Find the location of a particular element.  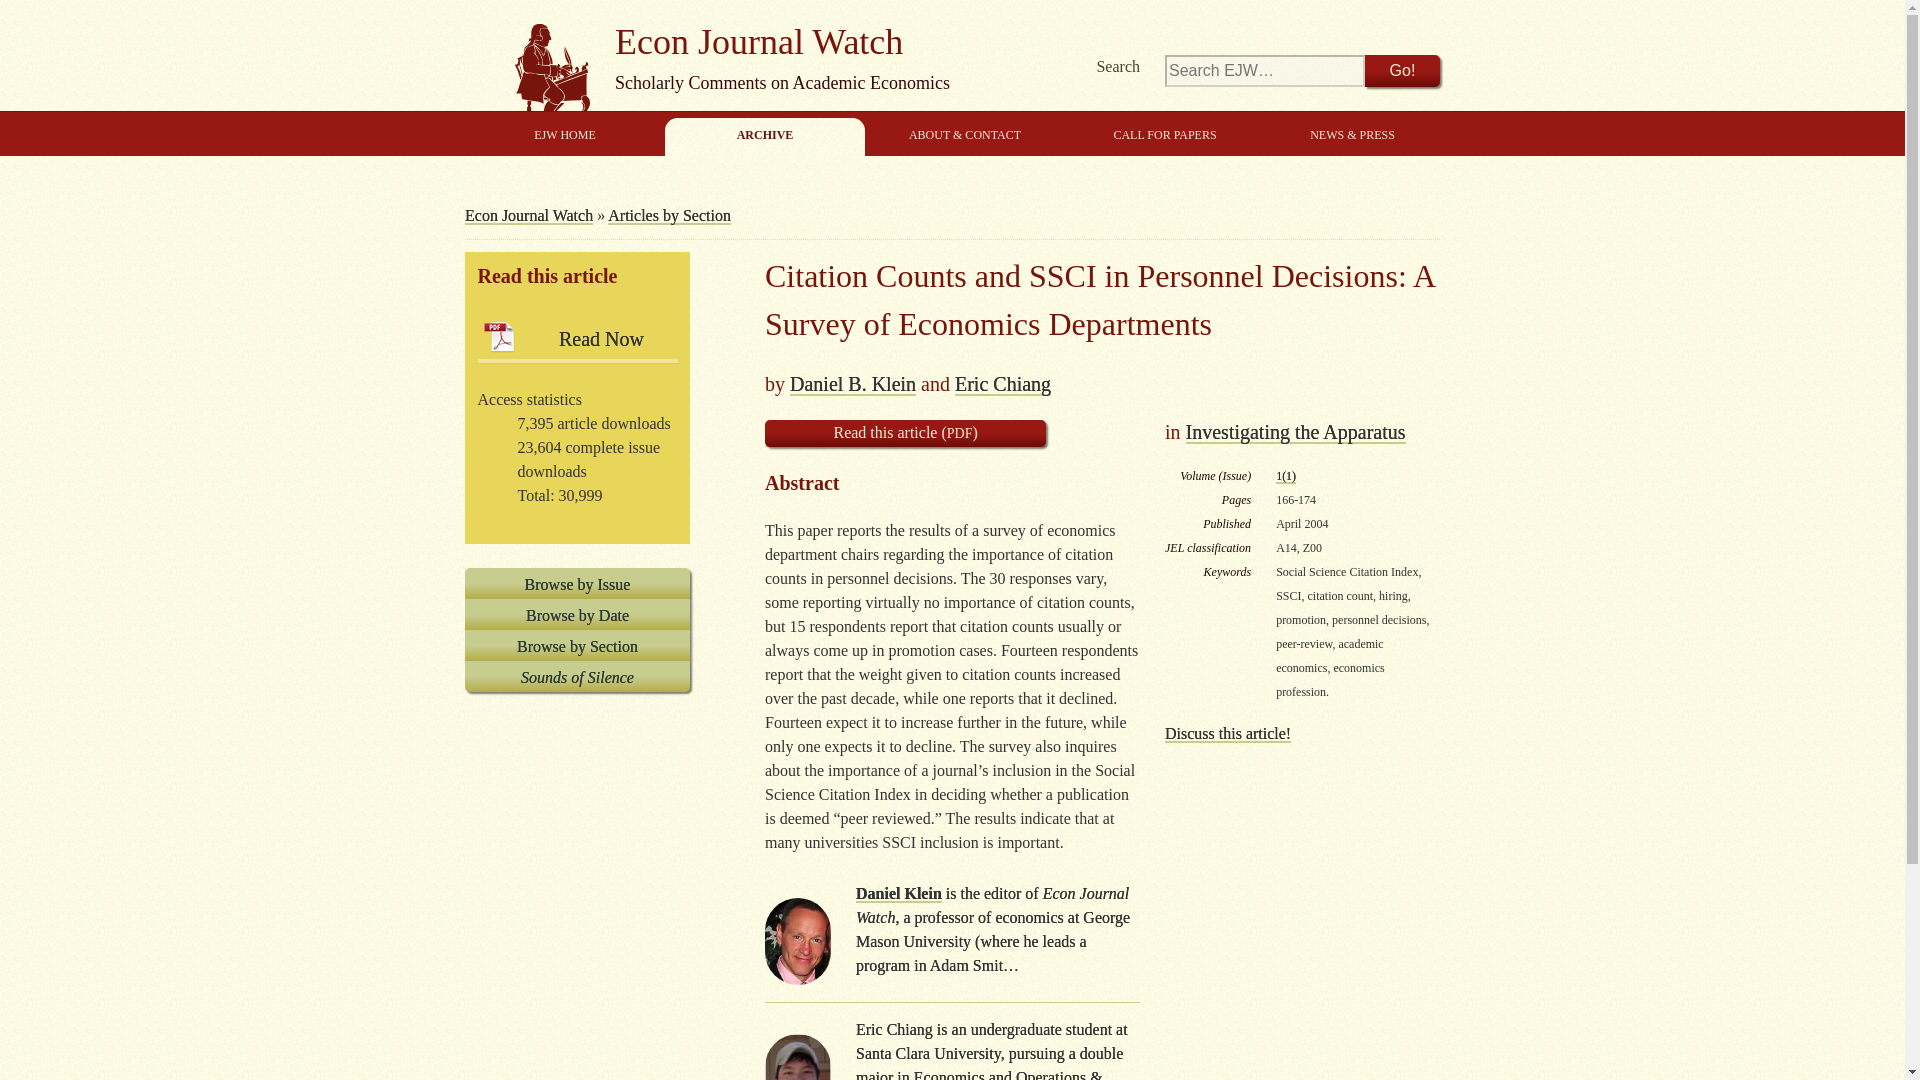

Articles by Section is located at coordinates (670, 214).